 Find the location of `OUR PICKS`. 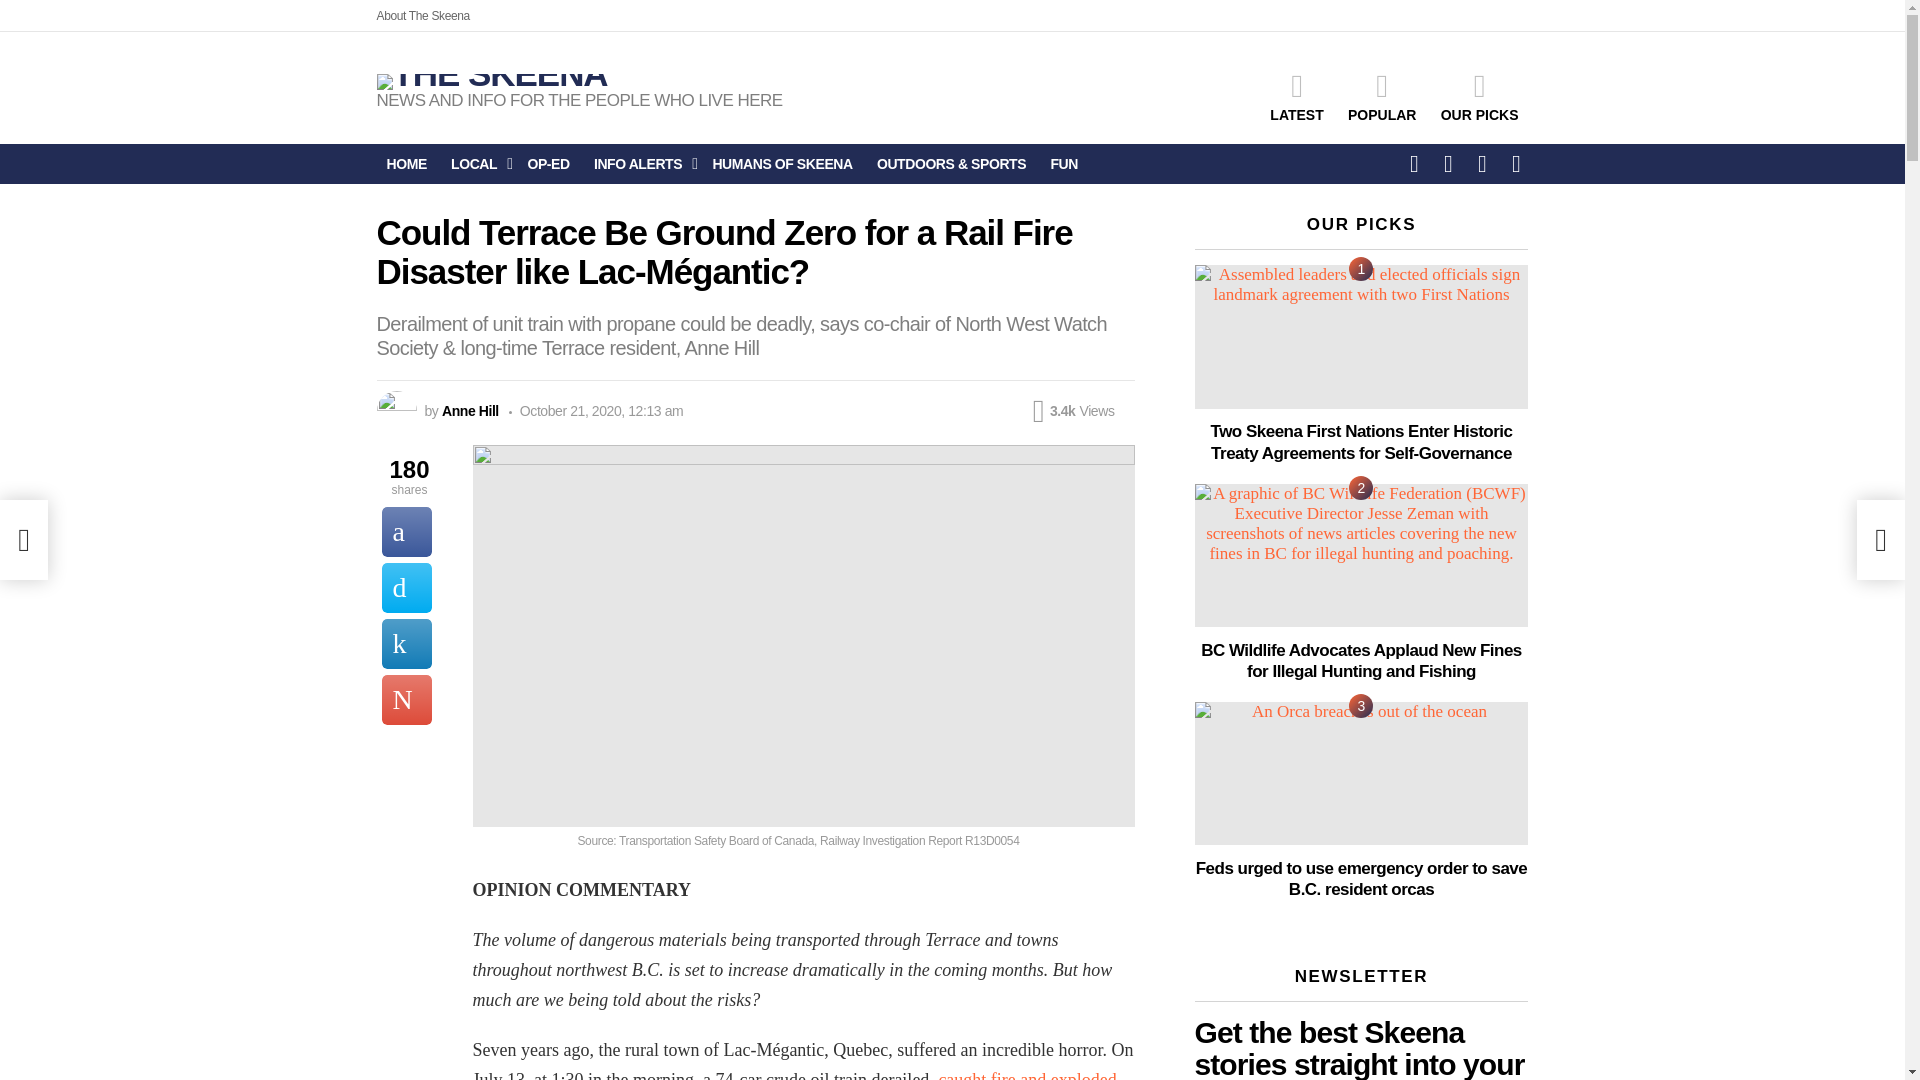

OUR PICKS is located at coordinates (1479, 97).